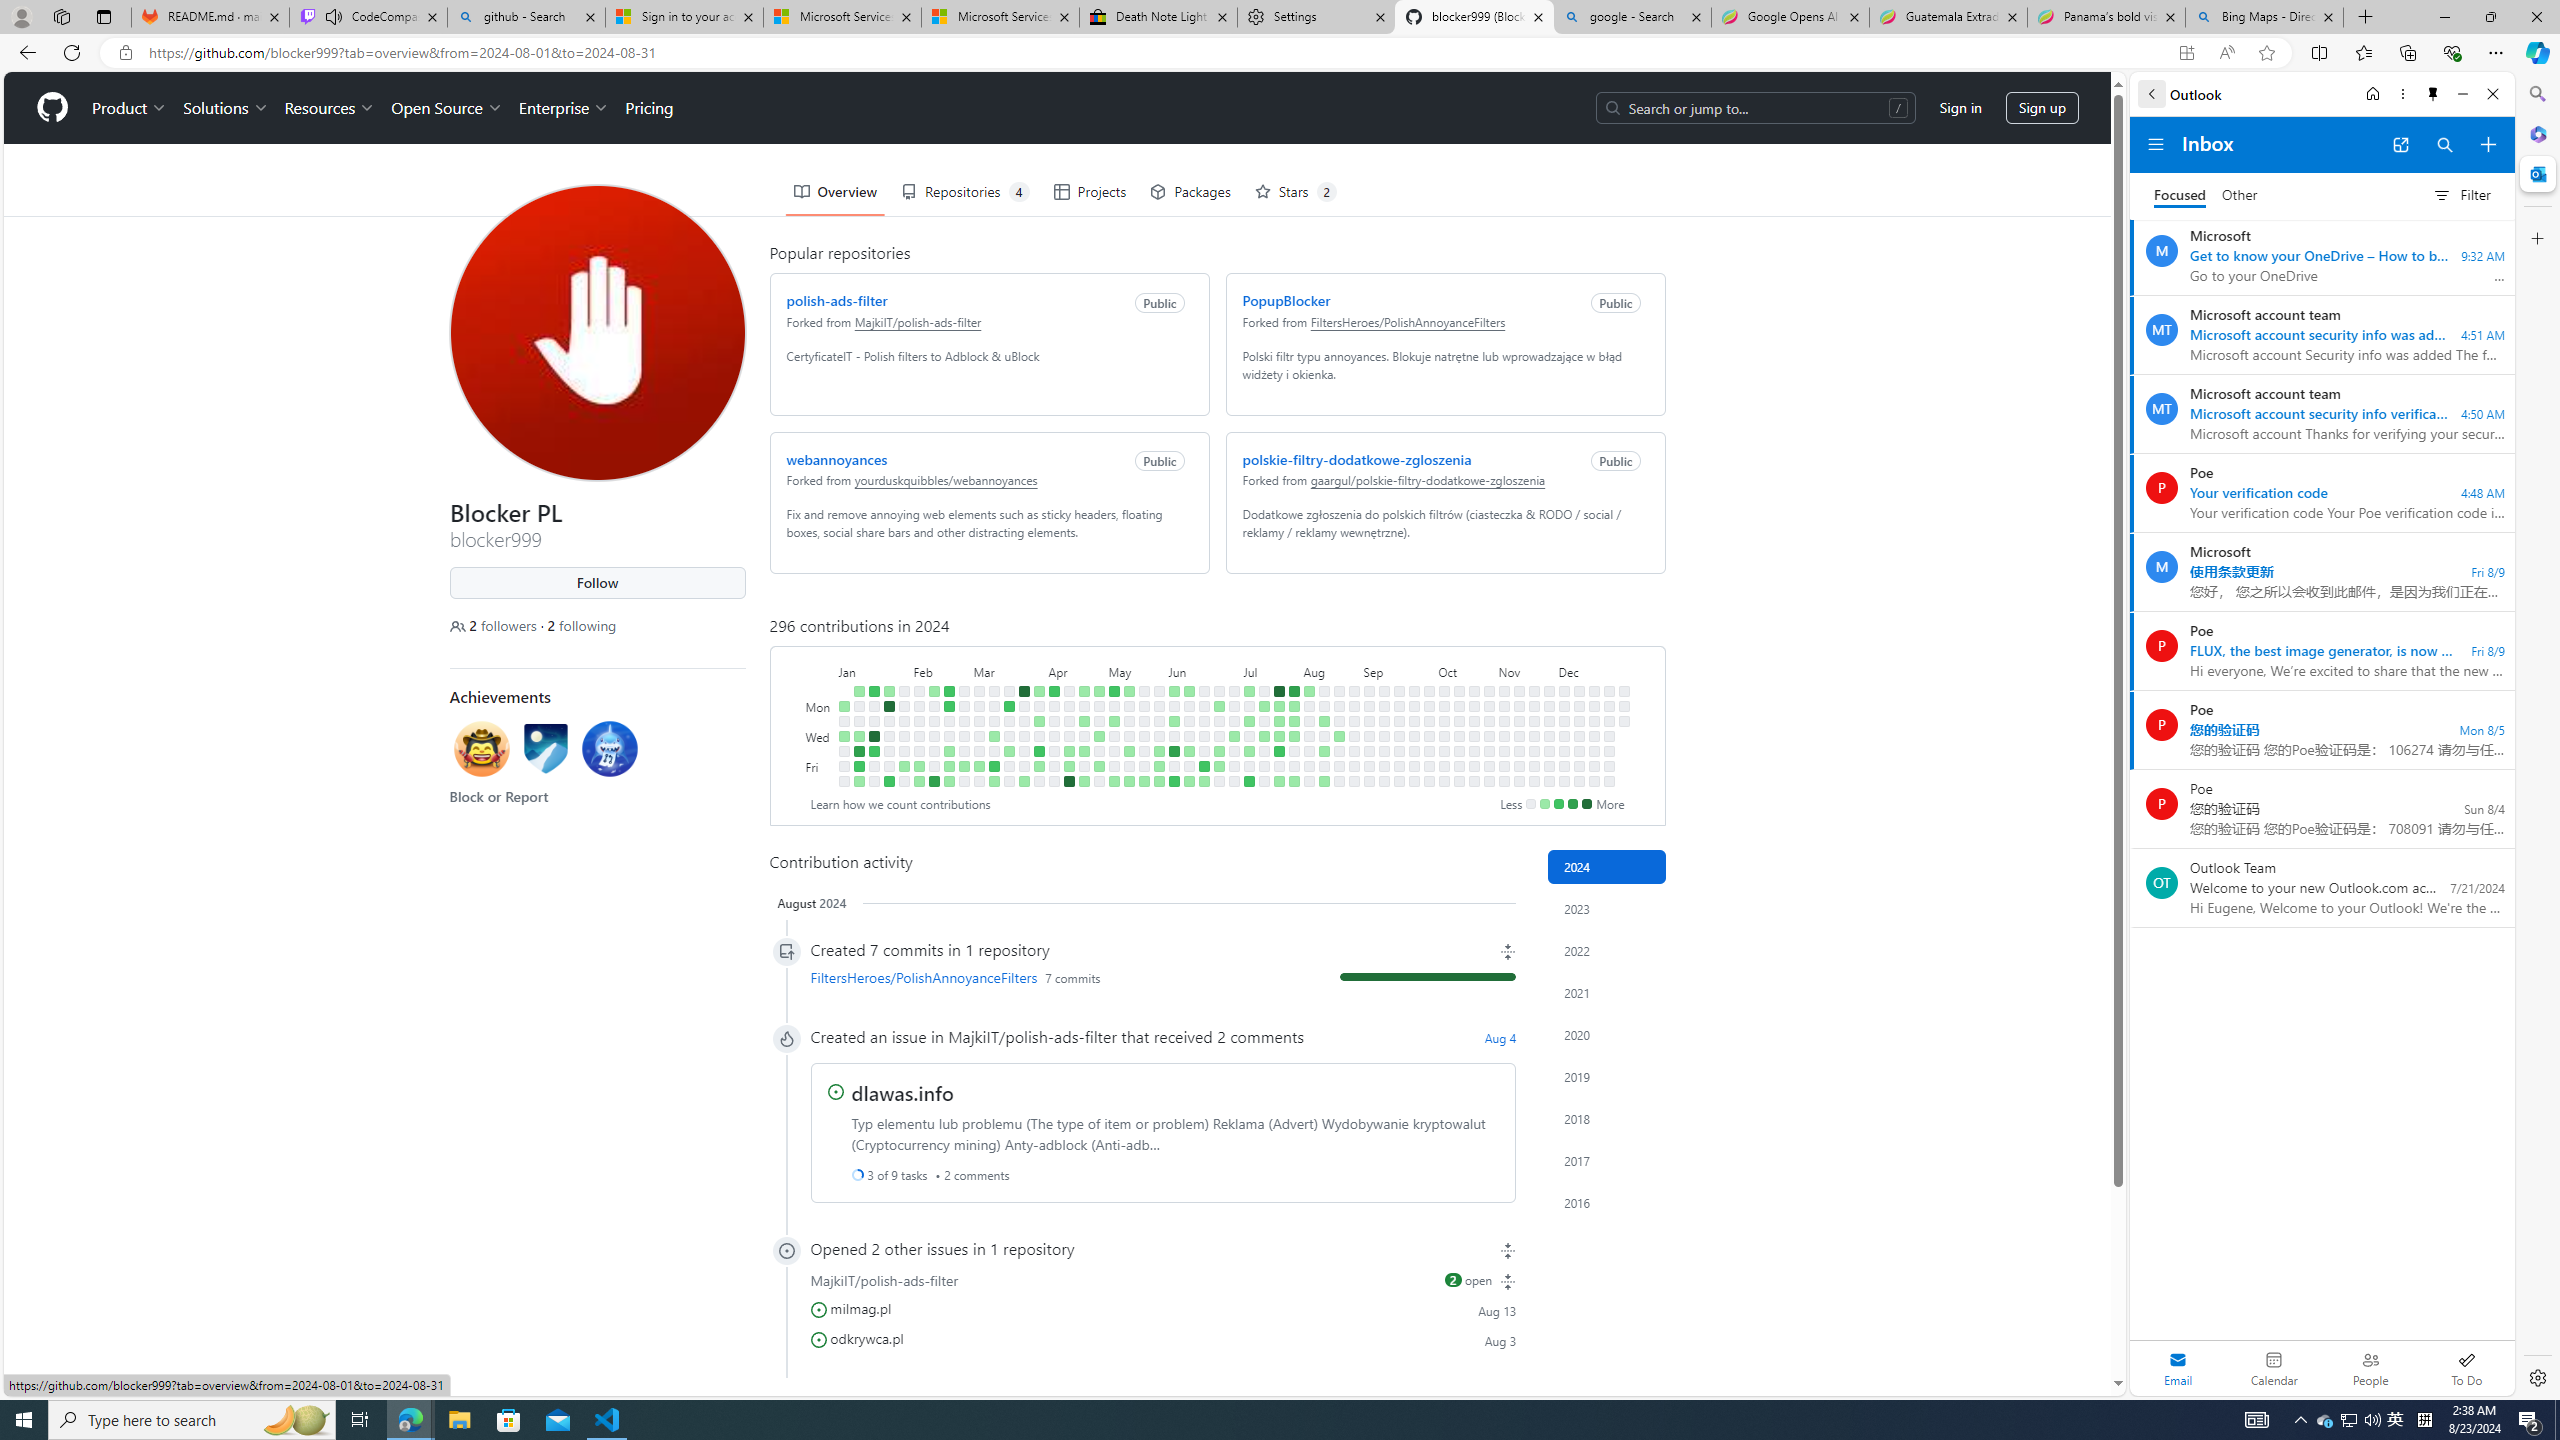 The width and height of the screenshot is (2560, 1440). I want to click on No contributions on December 5th., so click(1564, 751).